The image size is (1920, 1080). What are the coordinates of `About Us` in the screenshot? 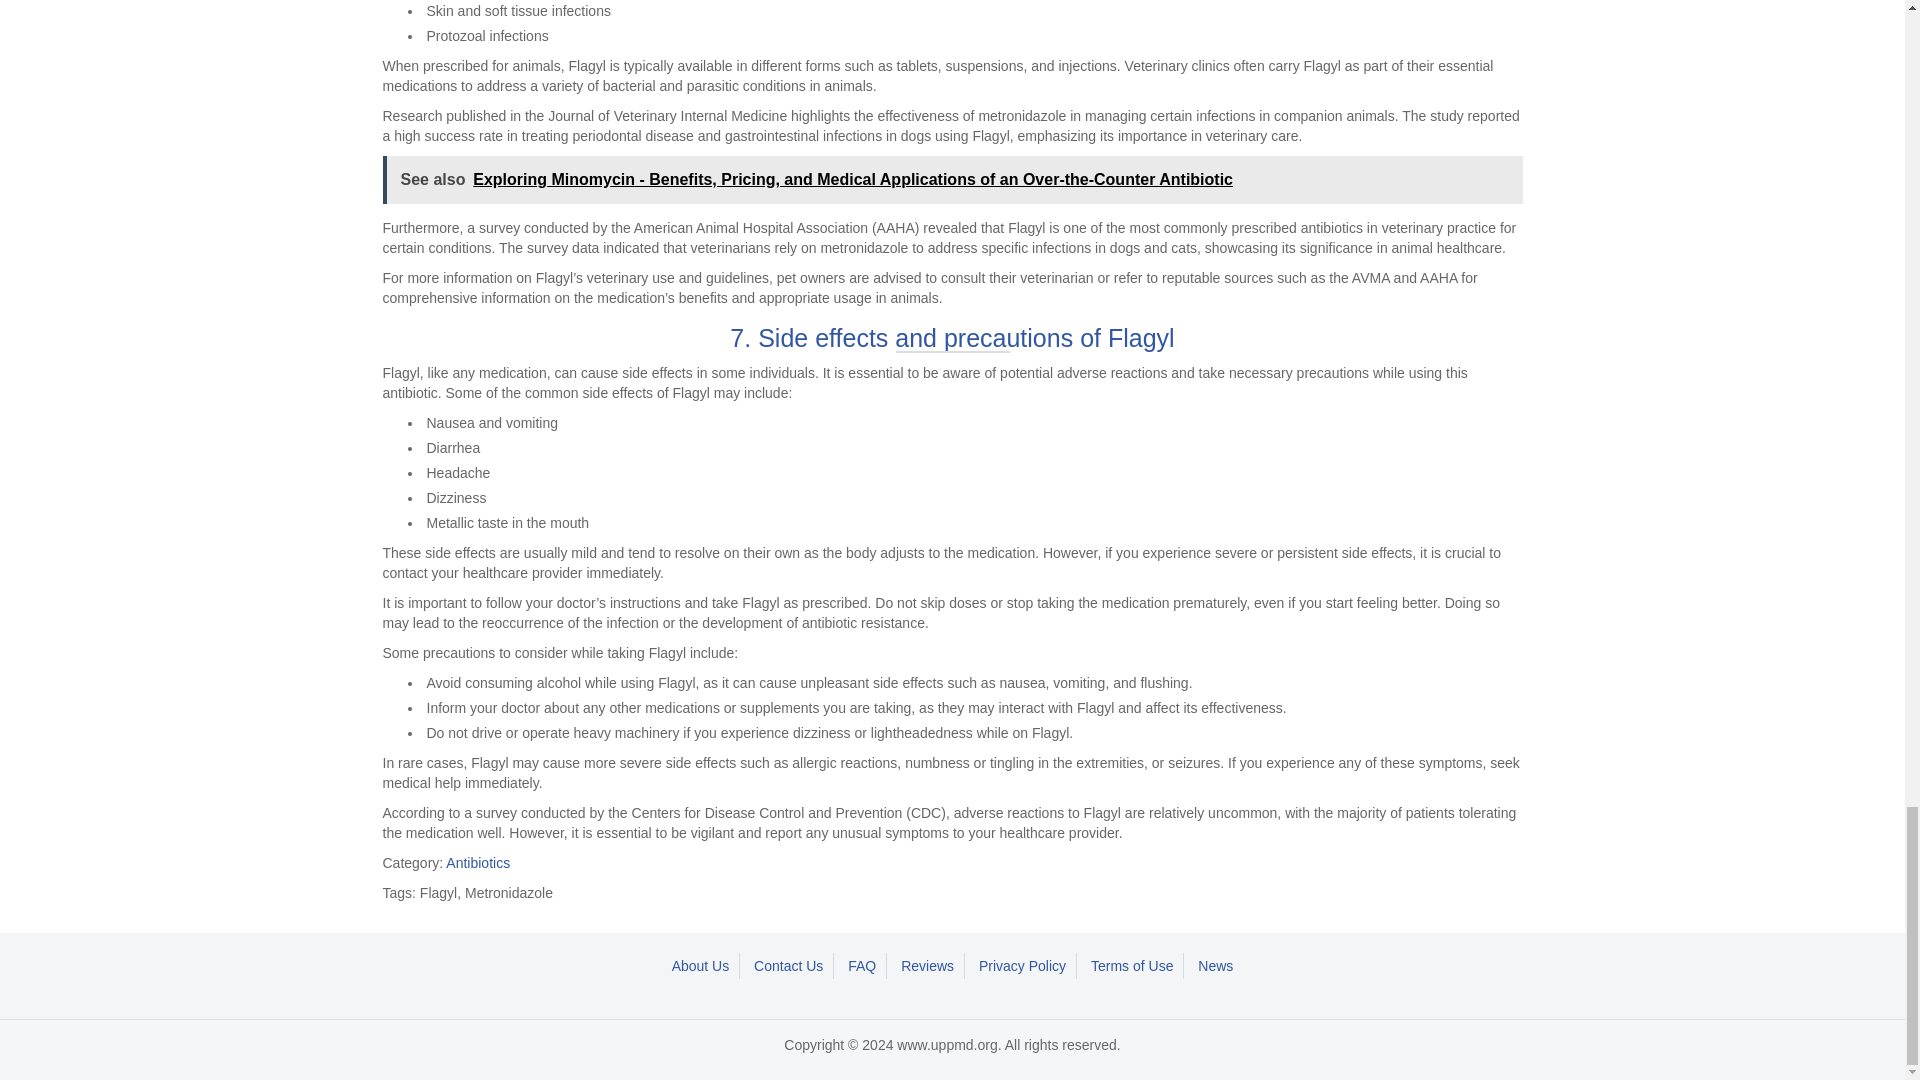 It's located at (702, 965).